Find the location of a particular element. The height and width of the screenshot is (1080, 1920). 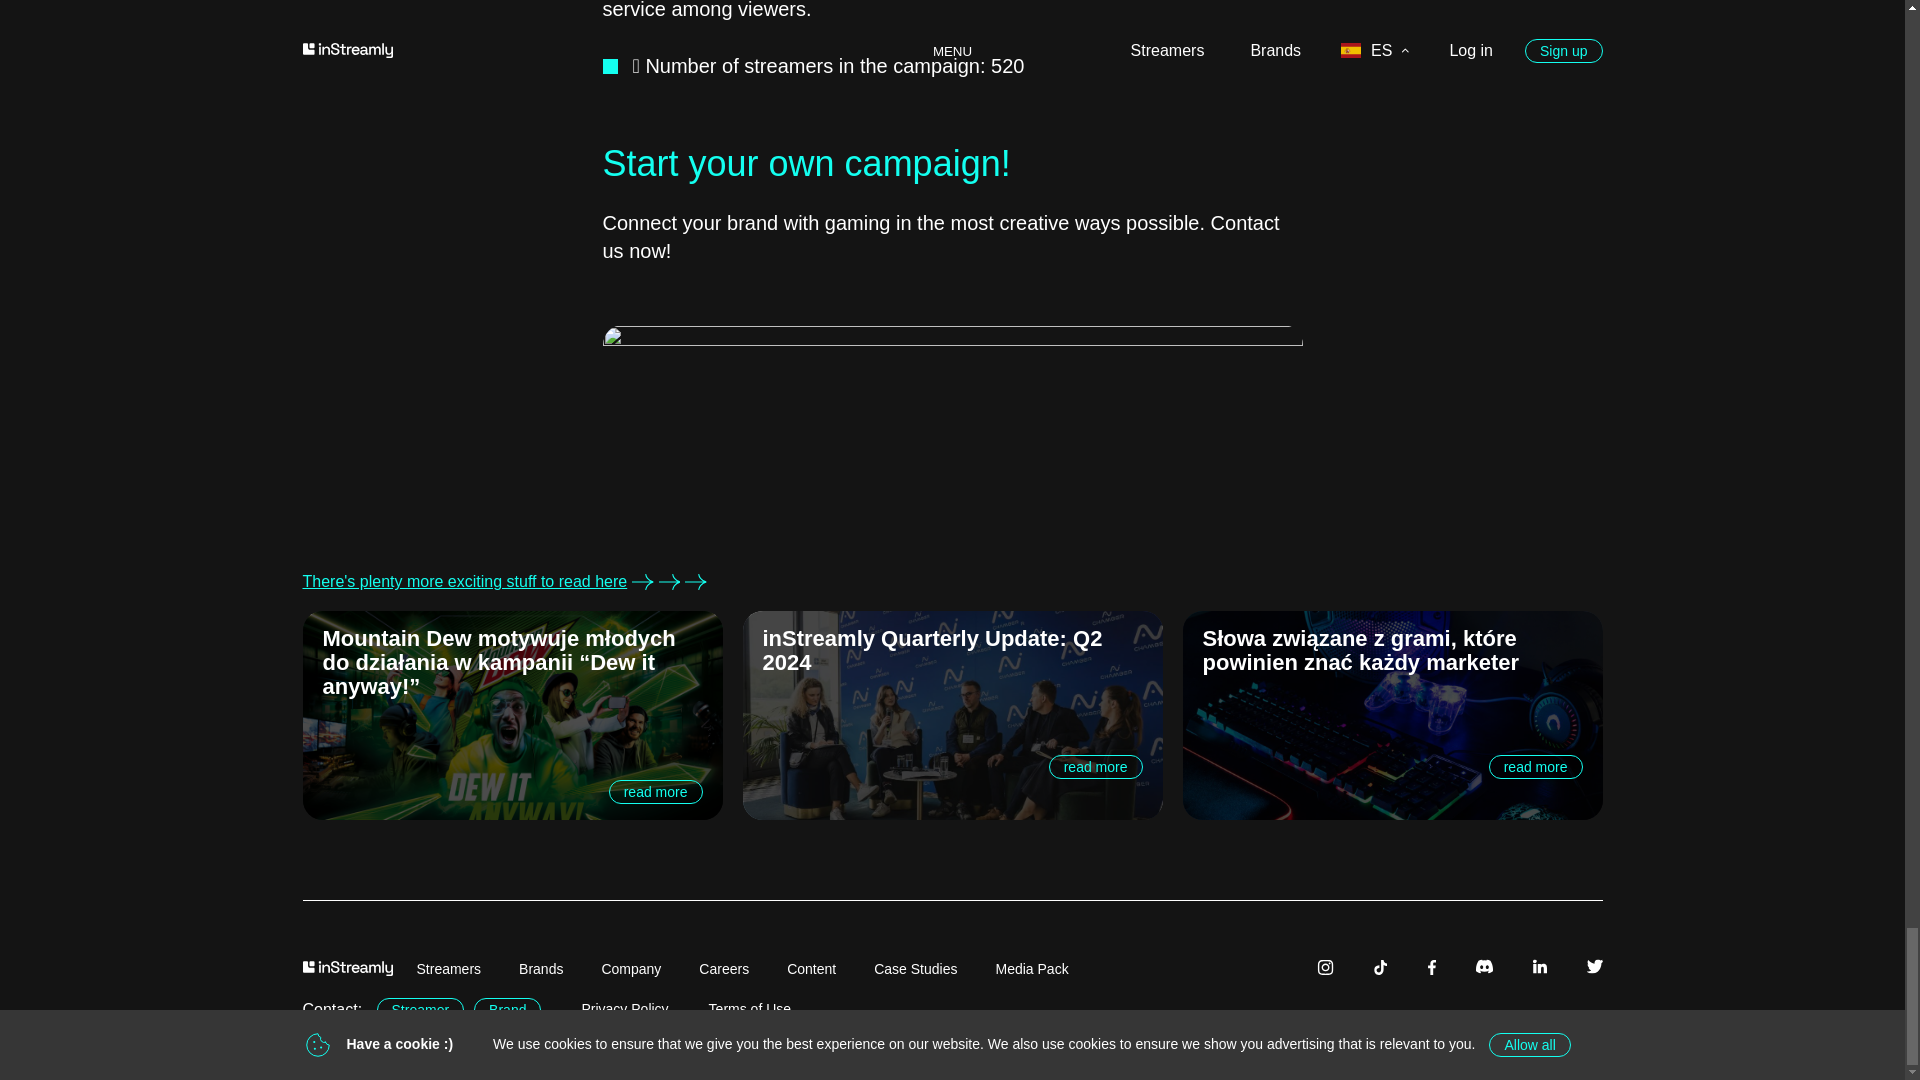

read more is located at coordinates (512, 791).